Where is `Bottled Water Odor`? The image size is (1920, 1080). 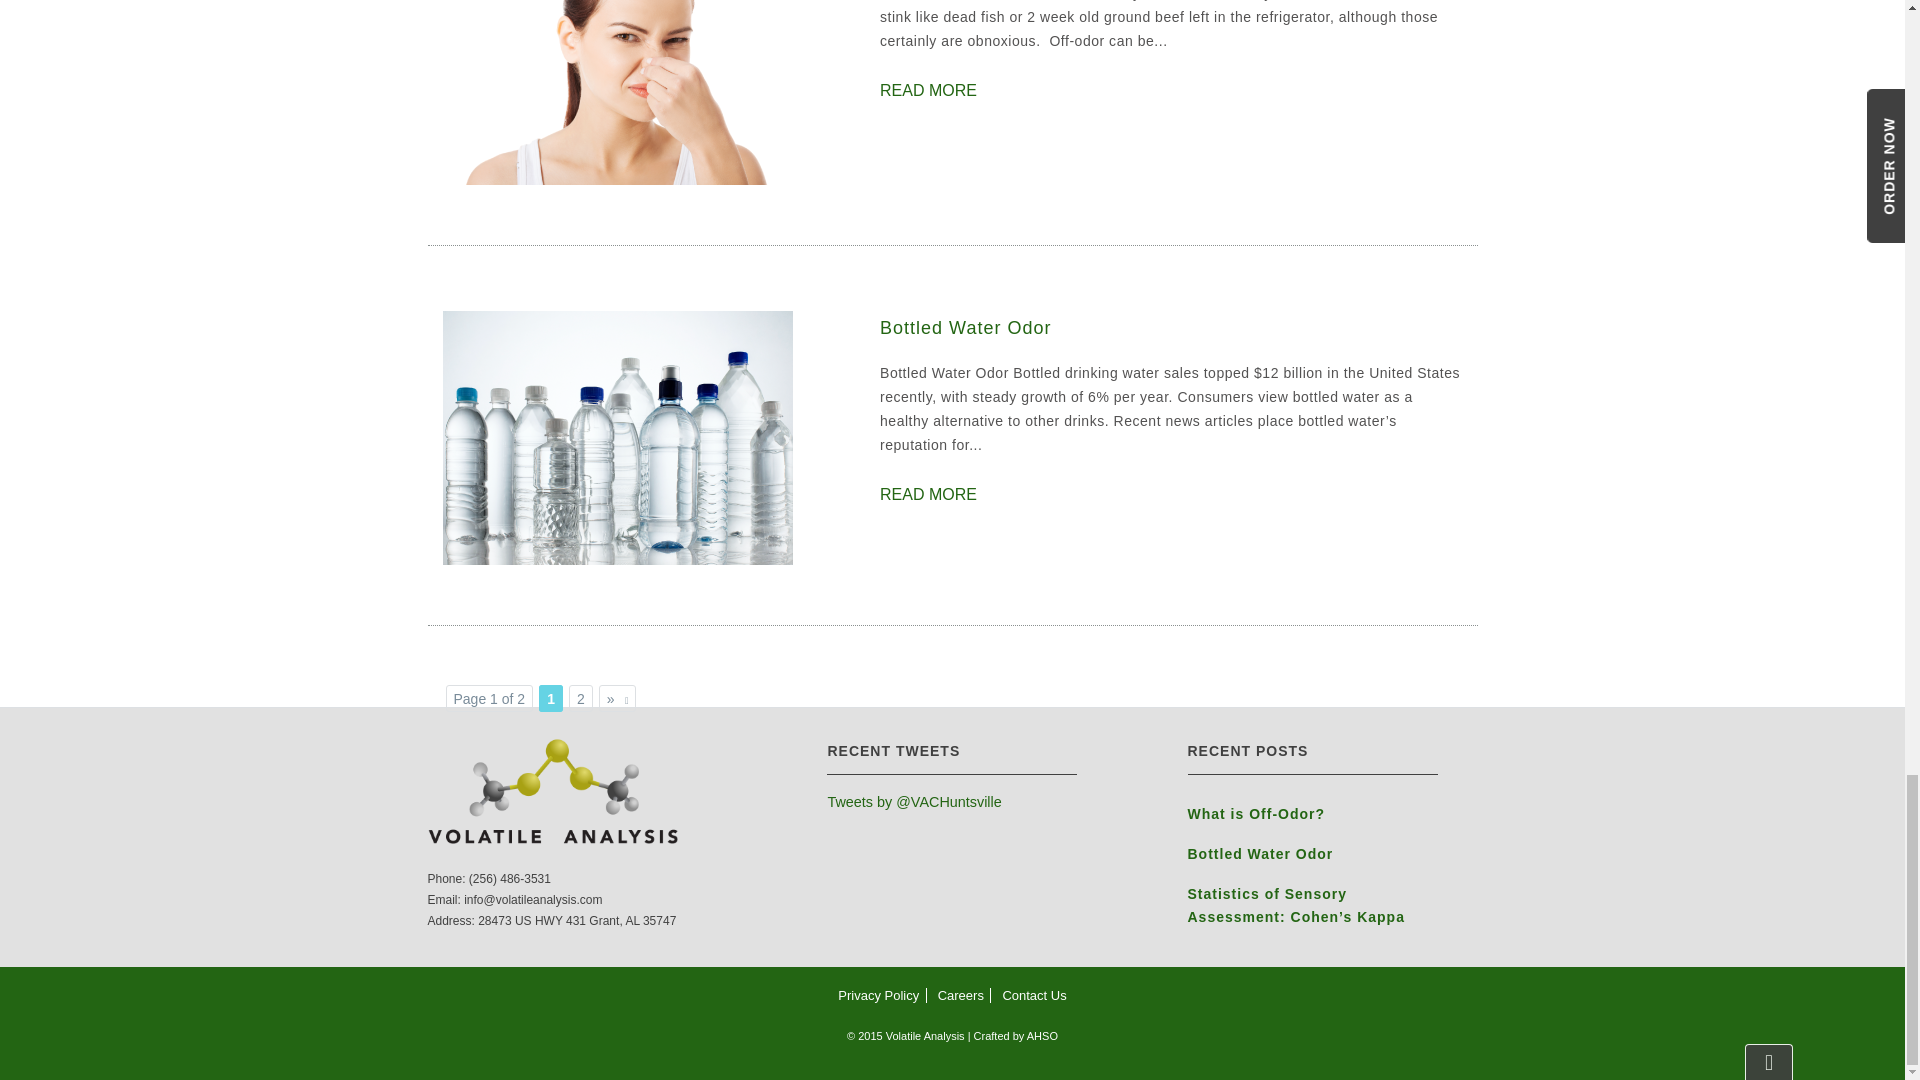
Bottled Water Odor is located at coordinates (1170, 327).